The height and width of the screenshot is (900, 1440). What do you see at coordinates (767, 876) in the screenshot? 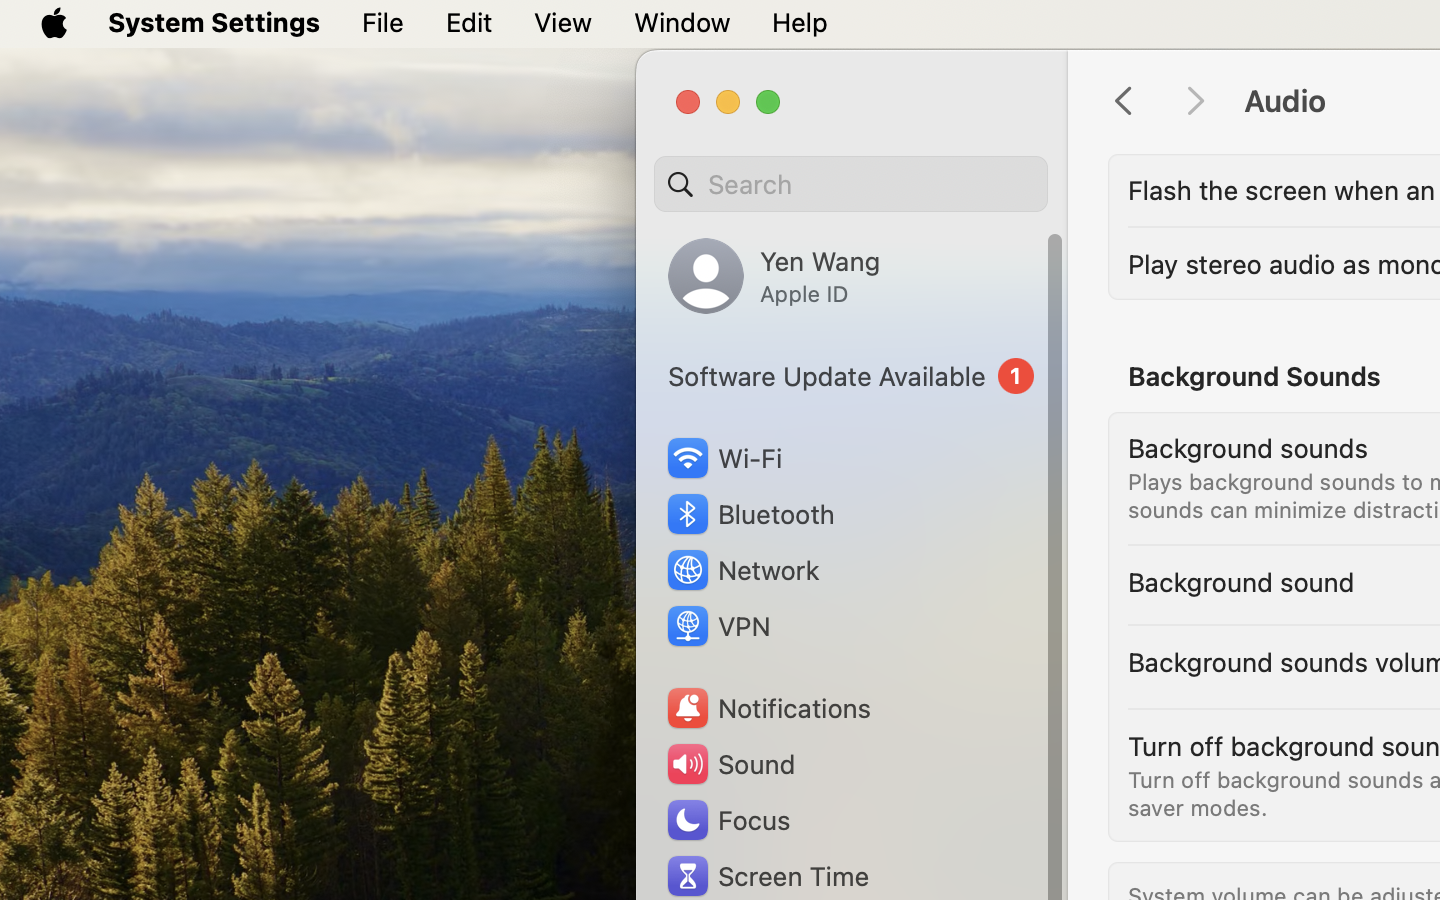
I see `Screen Time` at bounding box center [767, 876].